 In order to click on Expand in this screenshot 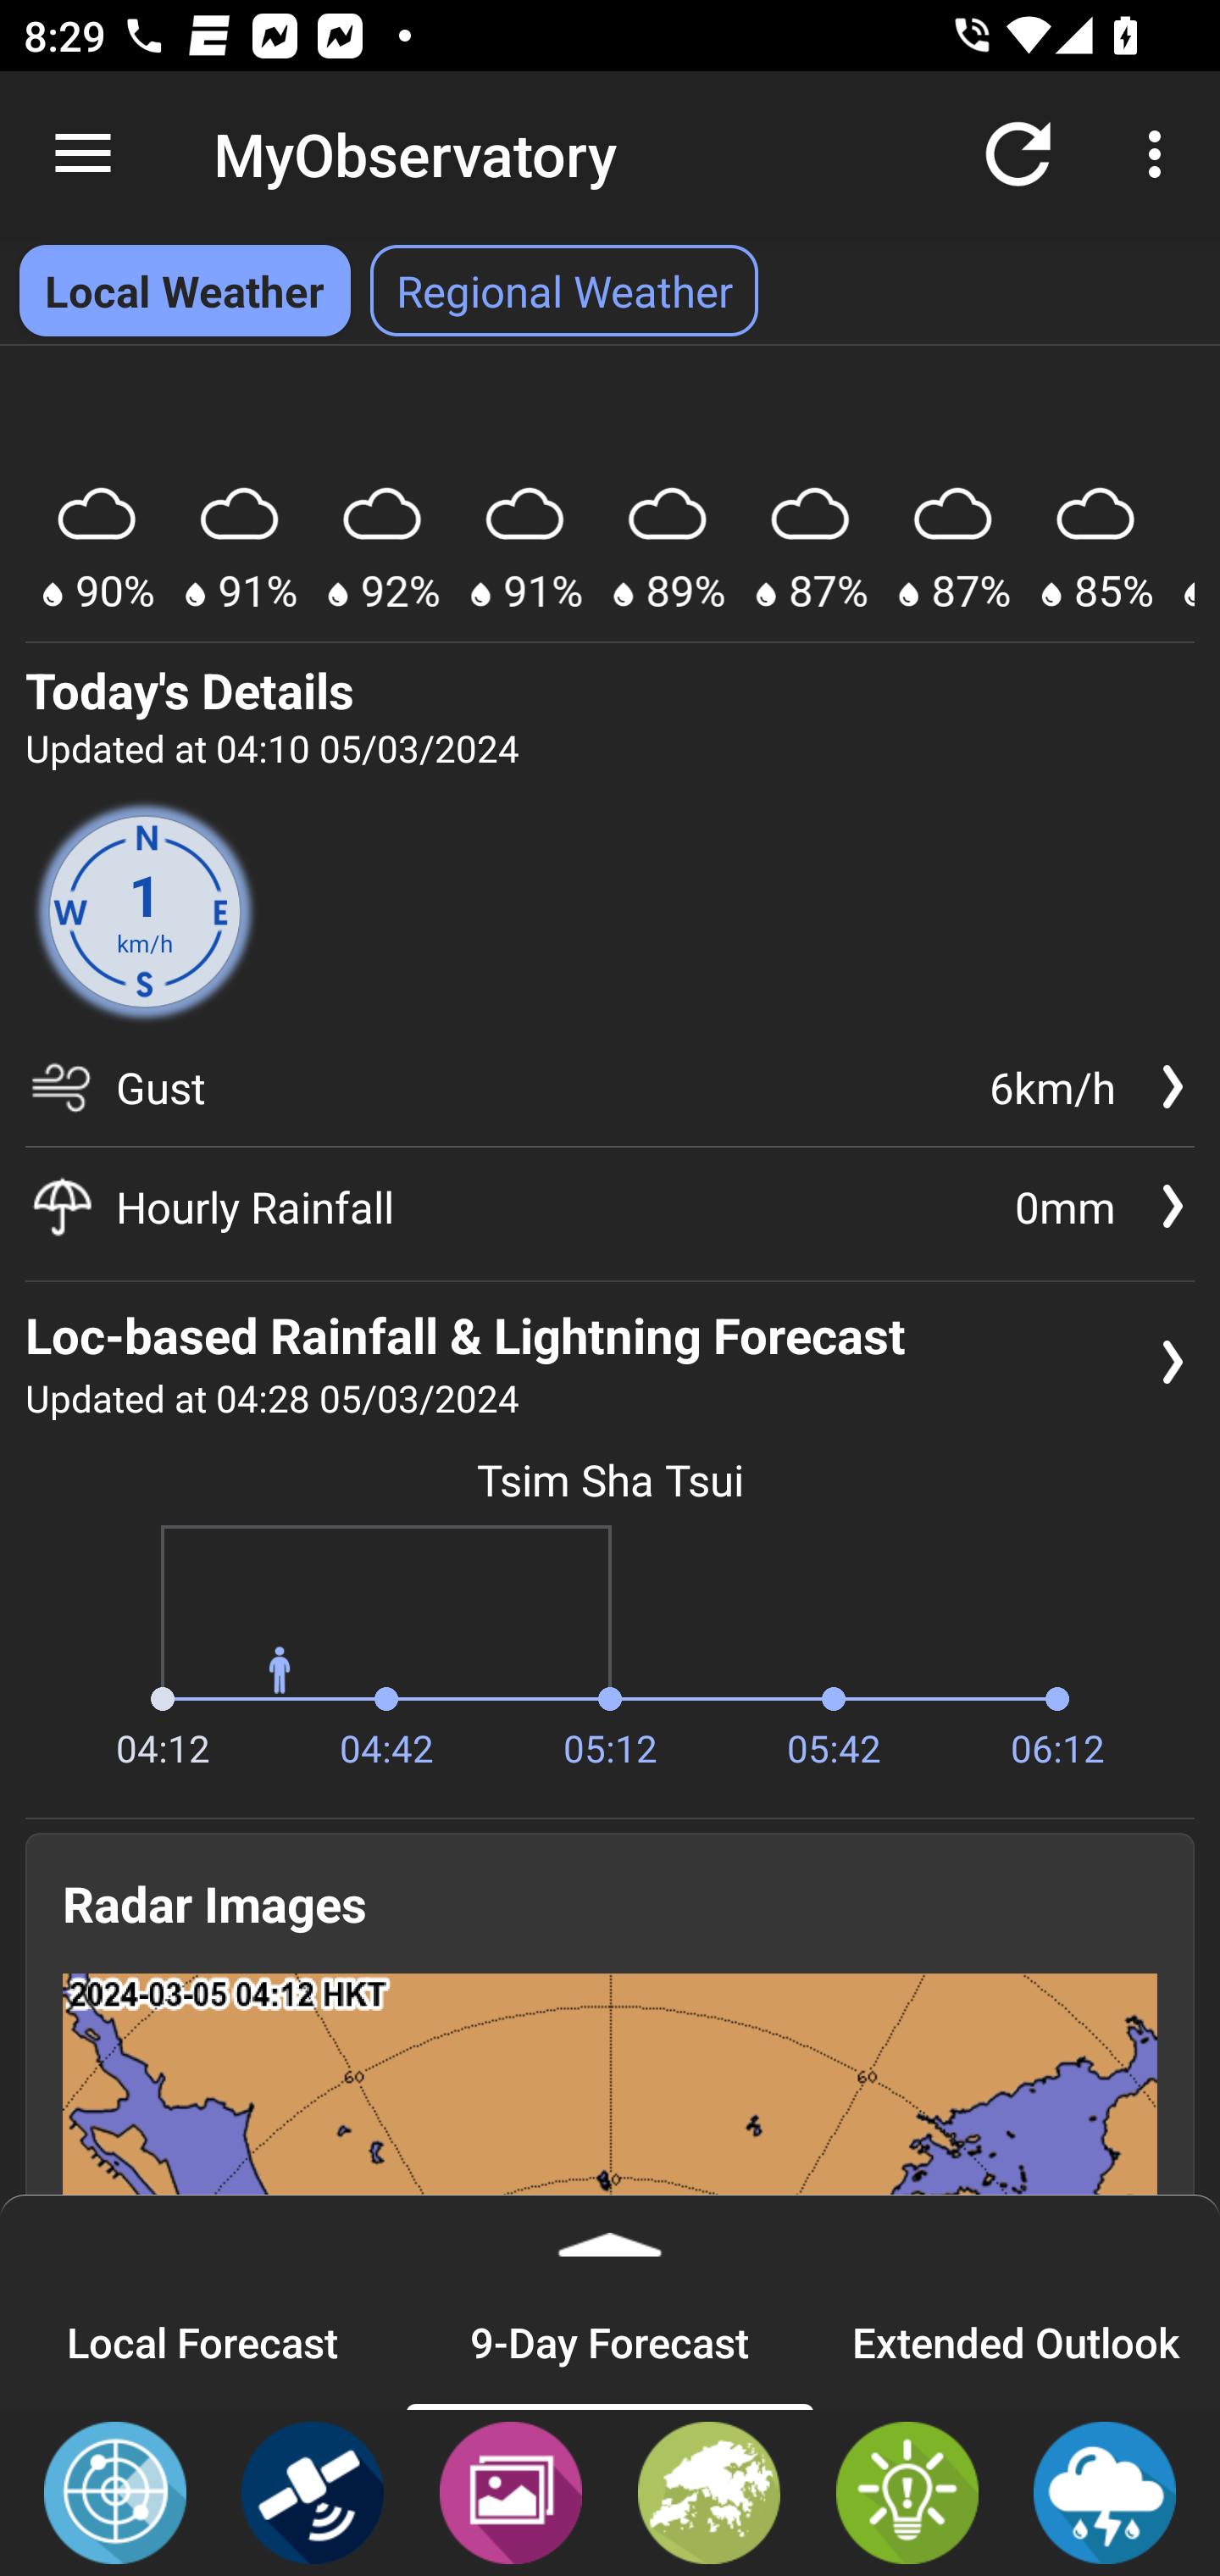, I will do `click(610, 2234)`.